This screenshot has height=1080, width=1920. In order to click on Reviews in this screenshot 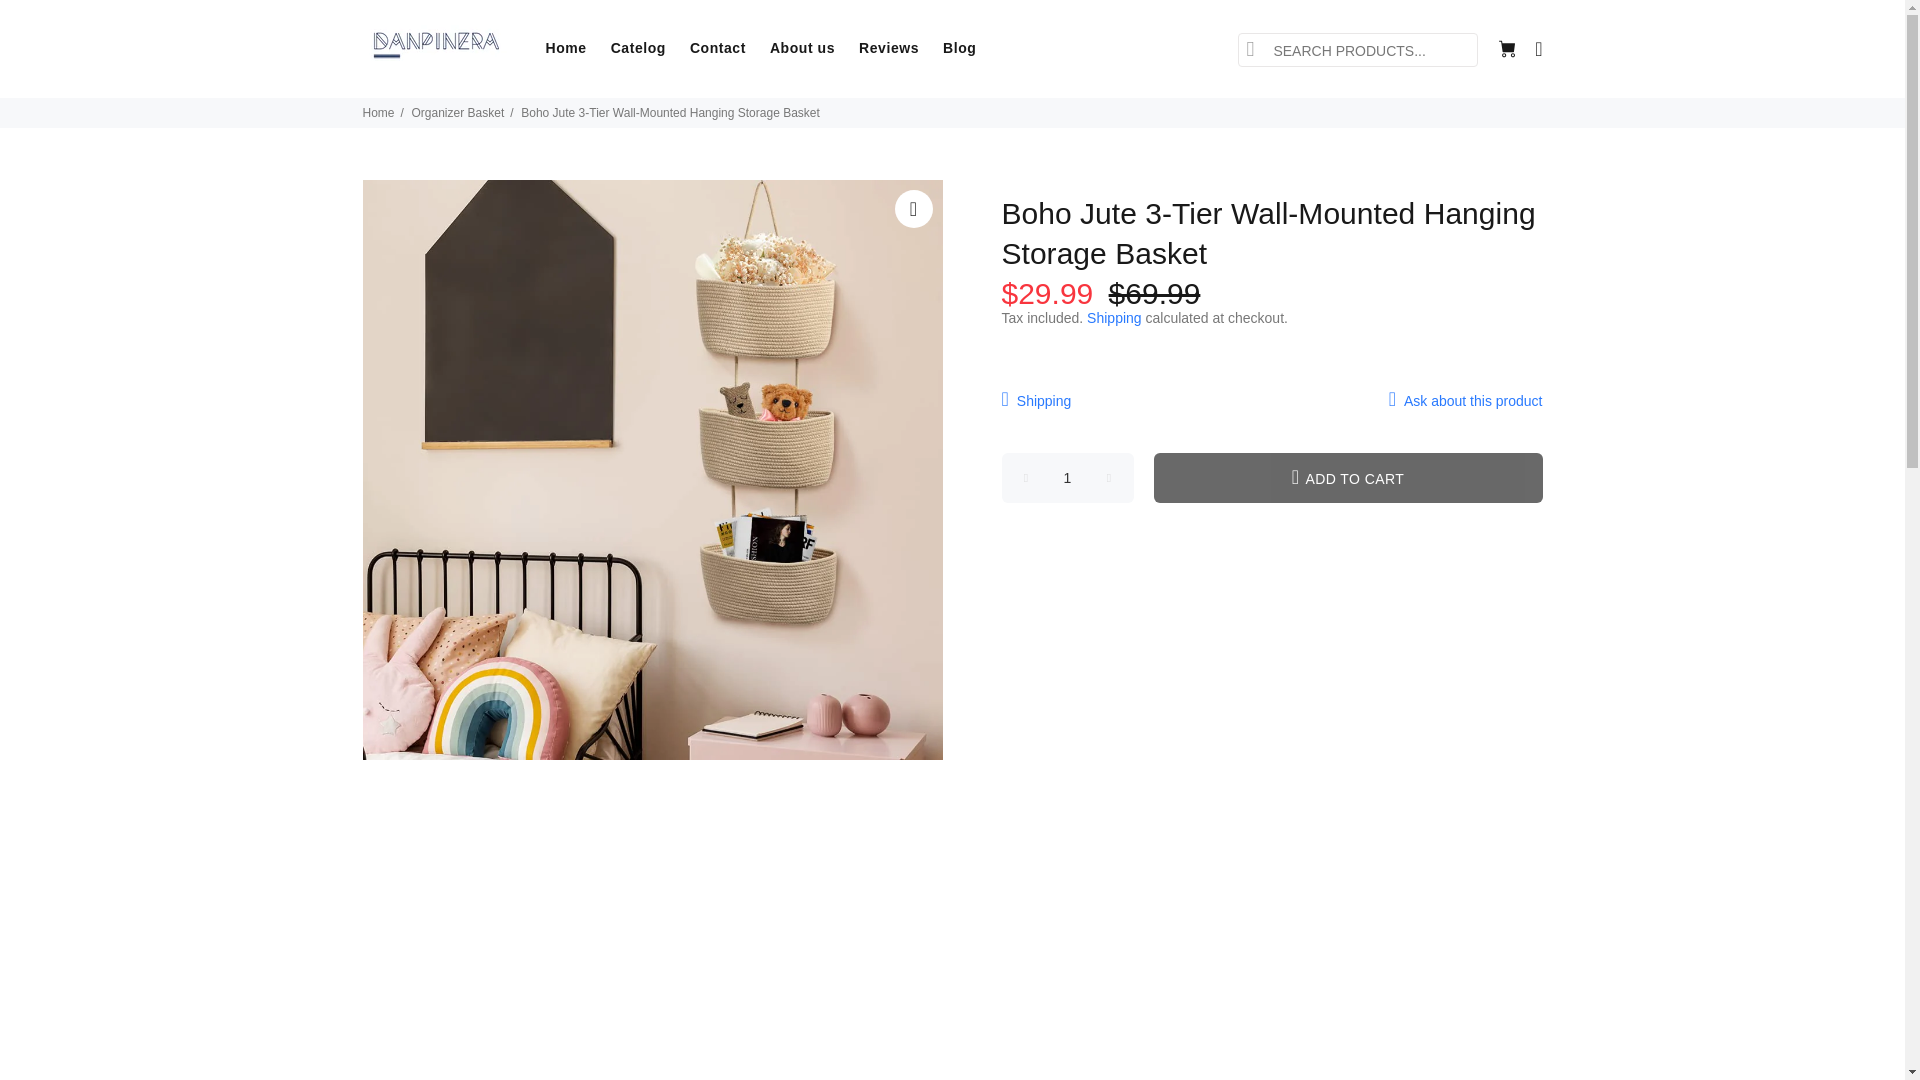, I will do `click(888, 48)`.